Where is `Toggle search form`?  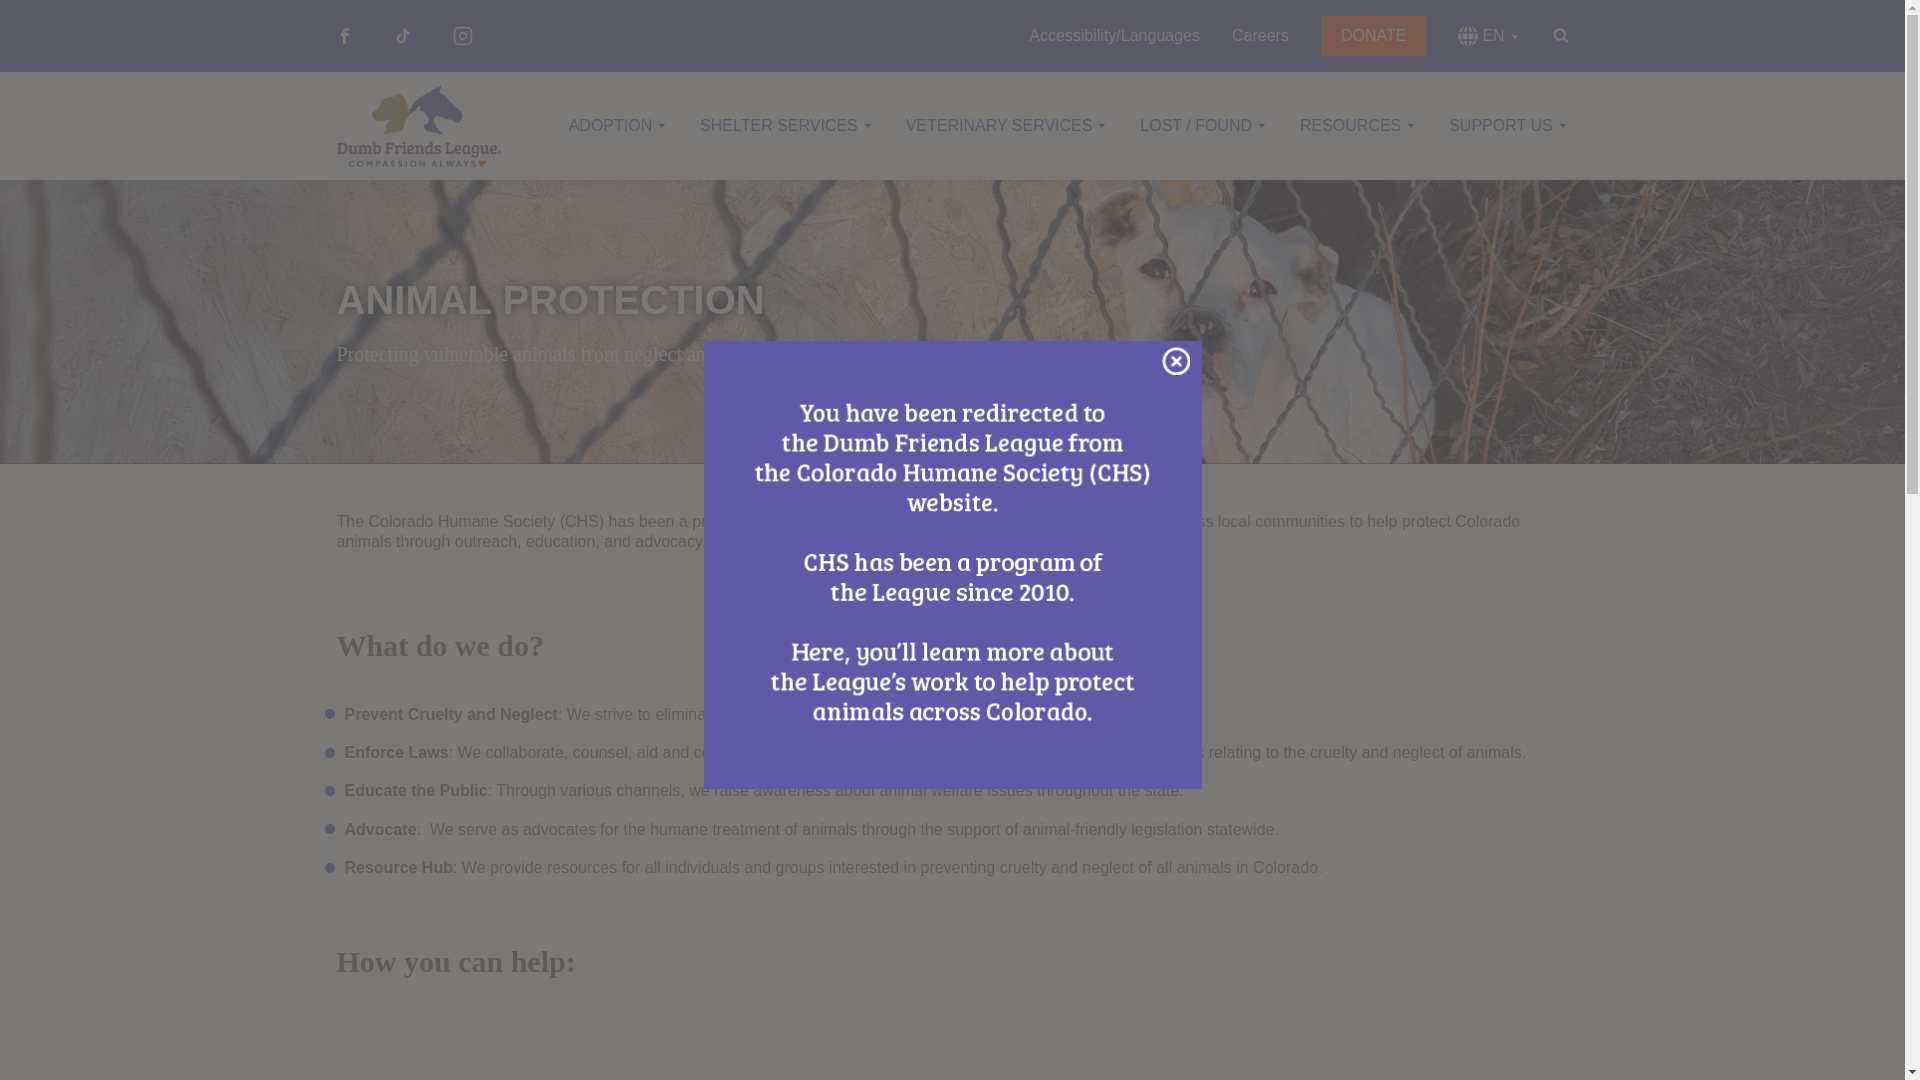 Toggle search form is located at coordinates (1560, 32).